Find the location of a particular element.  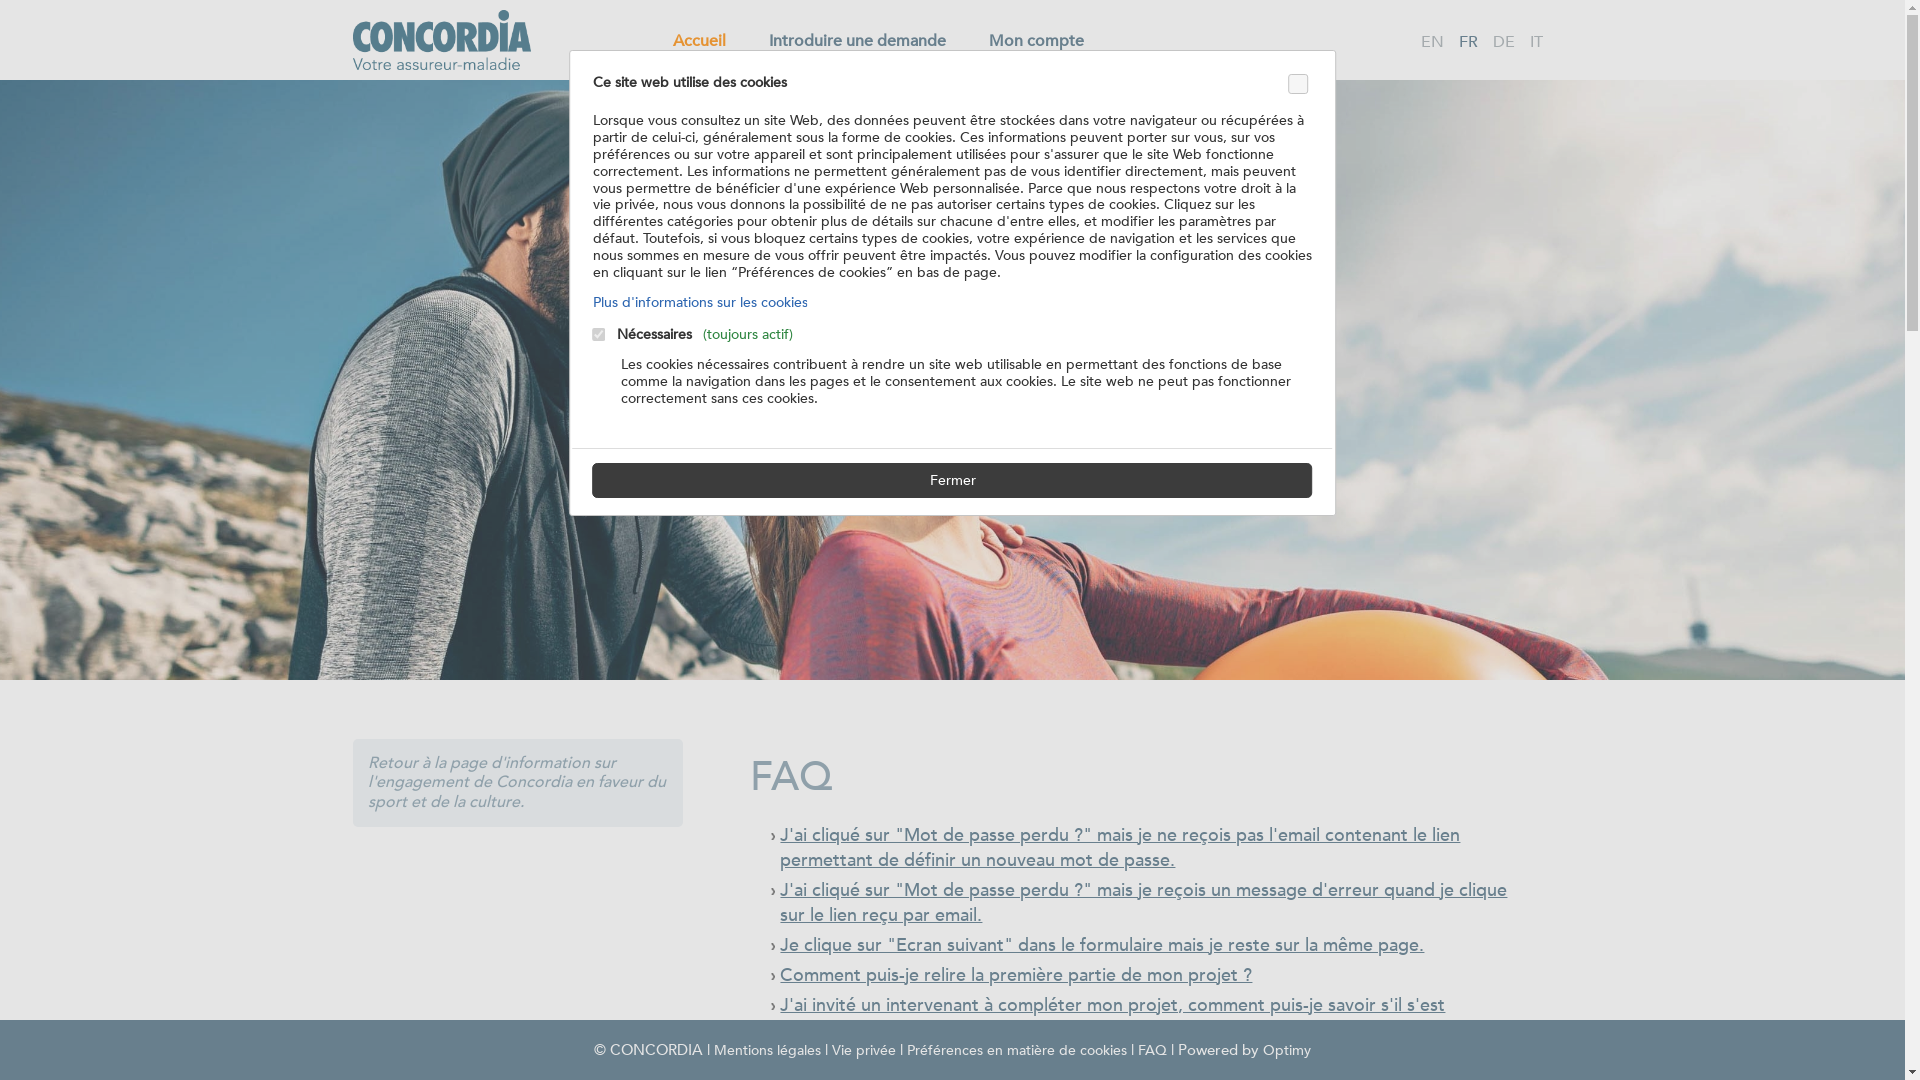

Accueil is located at coordinates (698, 41).